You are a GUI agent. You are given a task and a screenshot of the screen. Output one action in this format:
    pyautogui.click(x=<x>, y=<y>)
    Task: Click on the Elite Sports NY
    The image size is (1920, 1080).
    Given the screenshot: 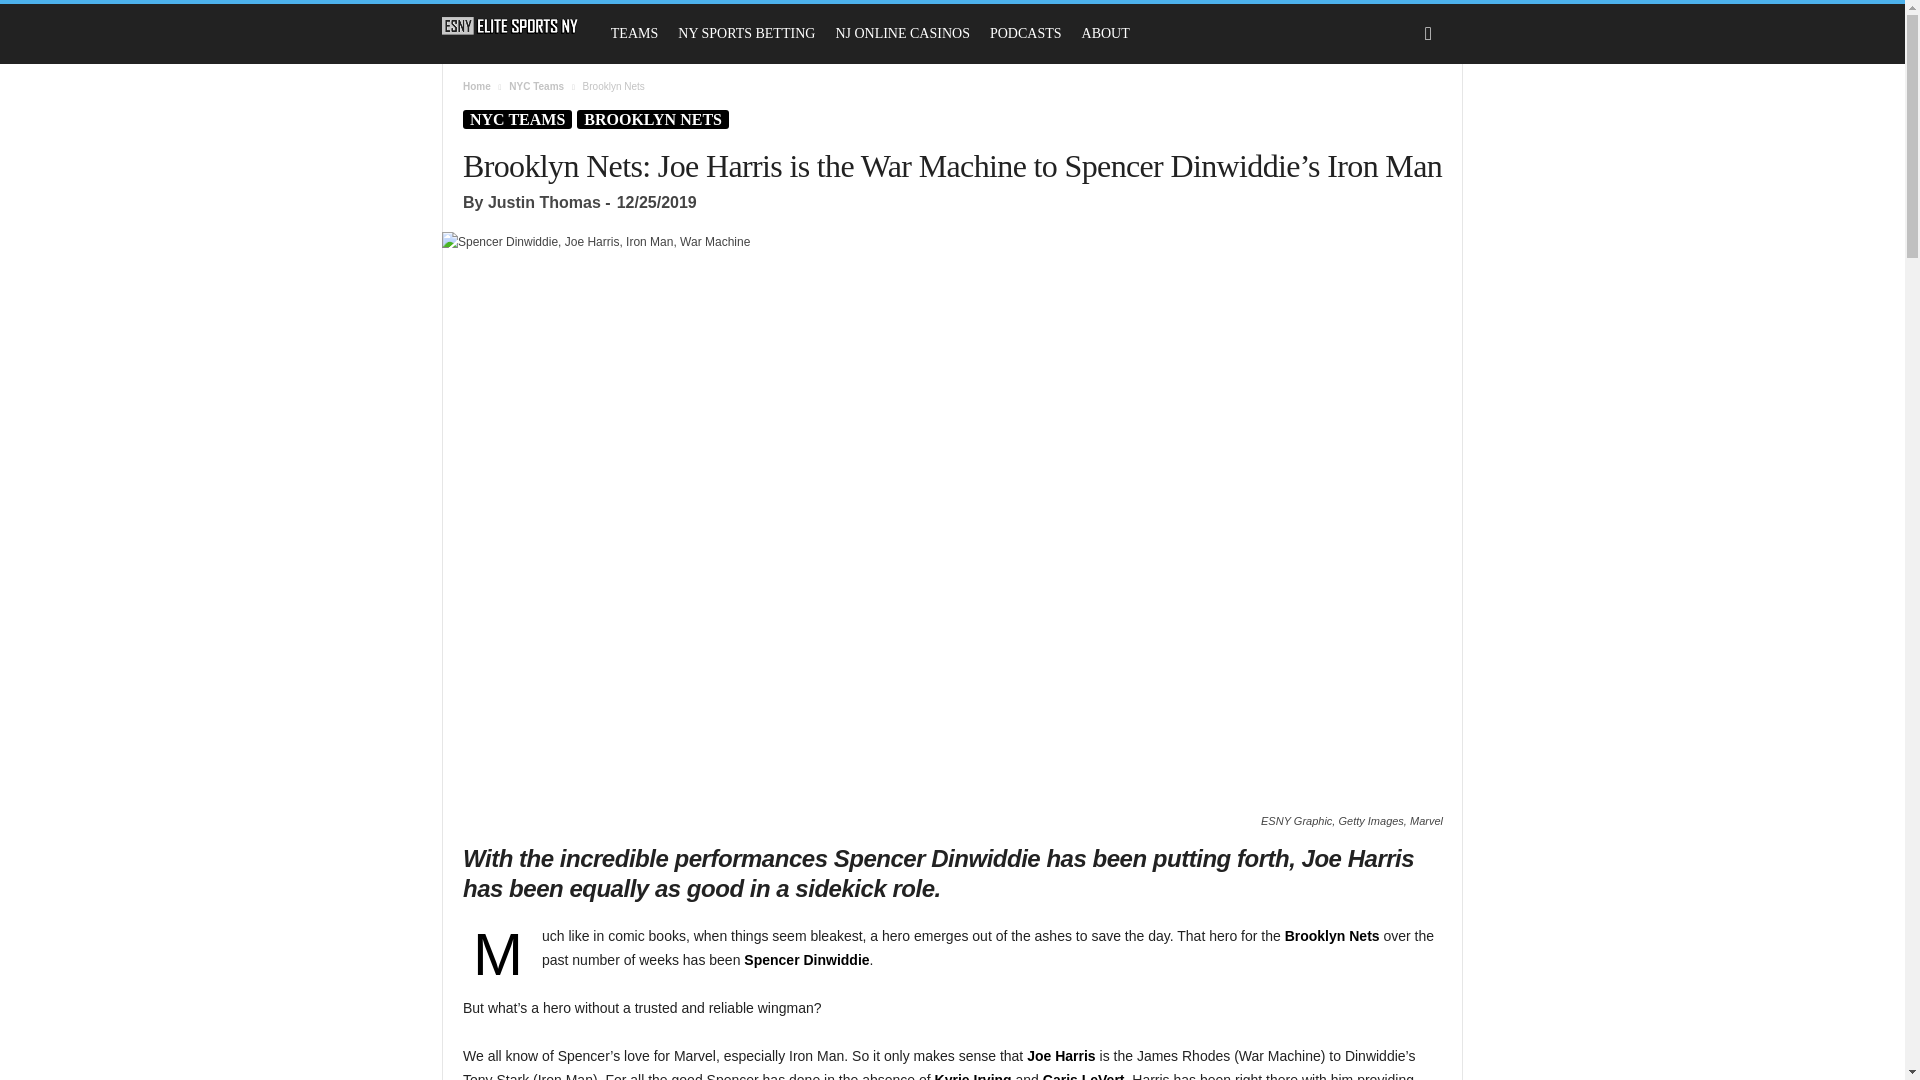 What is the action you would take?
    pyautogui.click(x=520, y=26)
    